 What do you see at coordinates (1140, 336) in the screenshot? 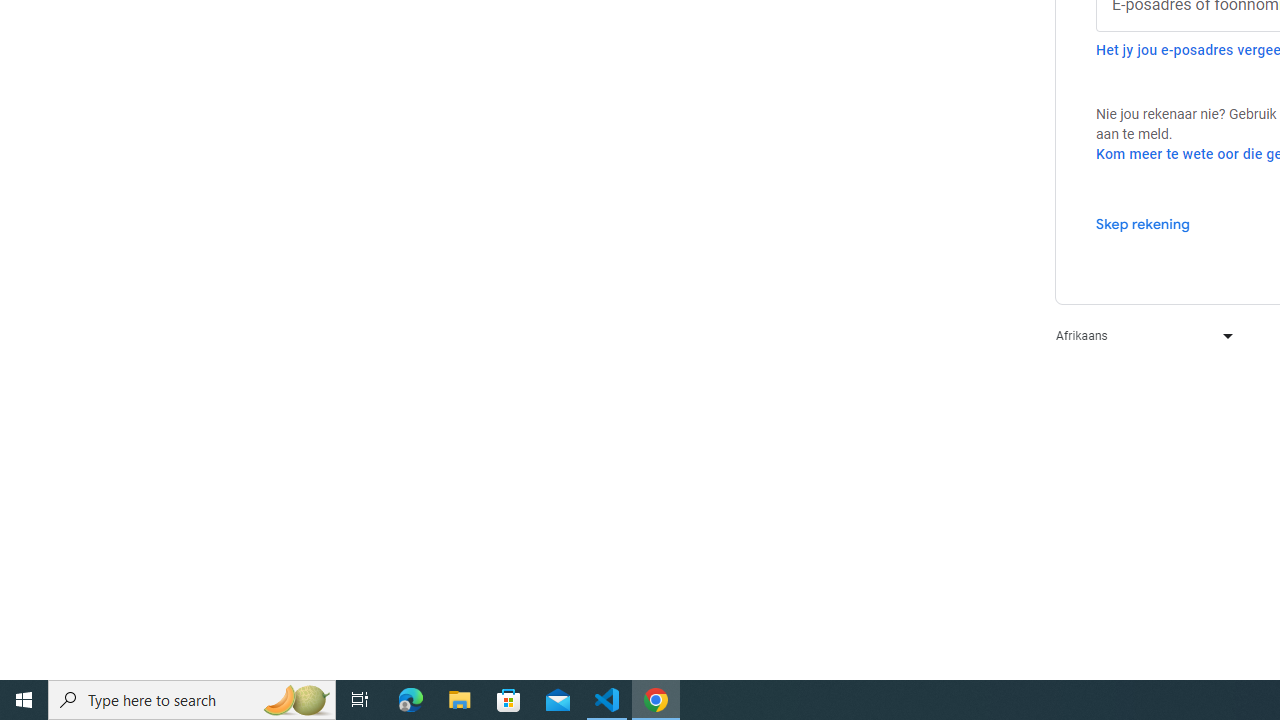
I see `Afrikaans` at bounding box center [1140, 336].